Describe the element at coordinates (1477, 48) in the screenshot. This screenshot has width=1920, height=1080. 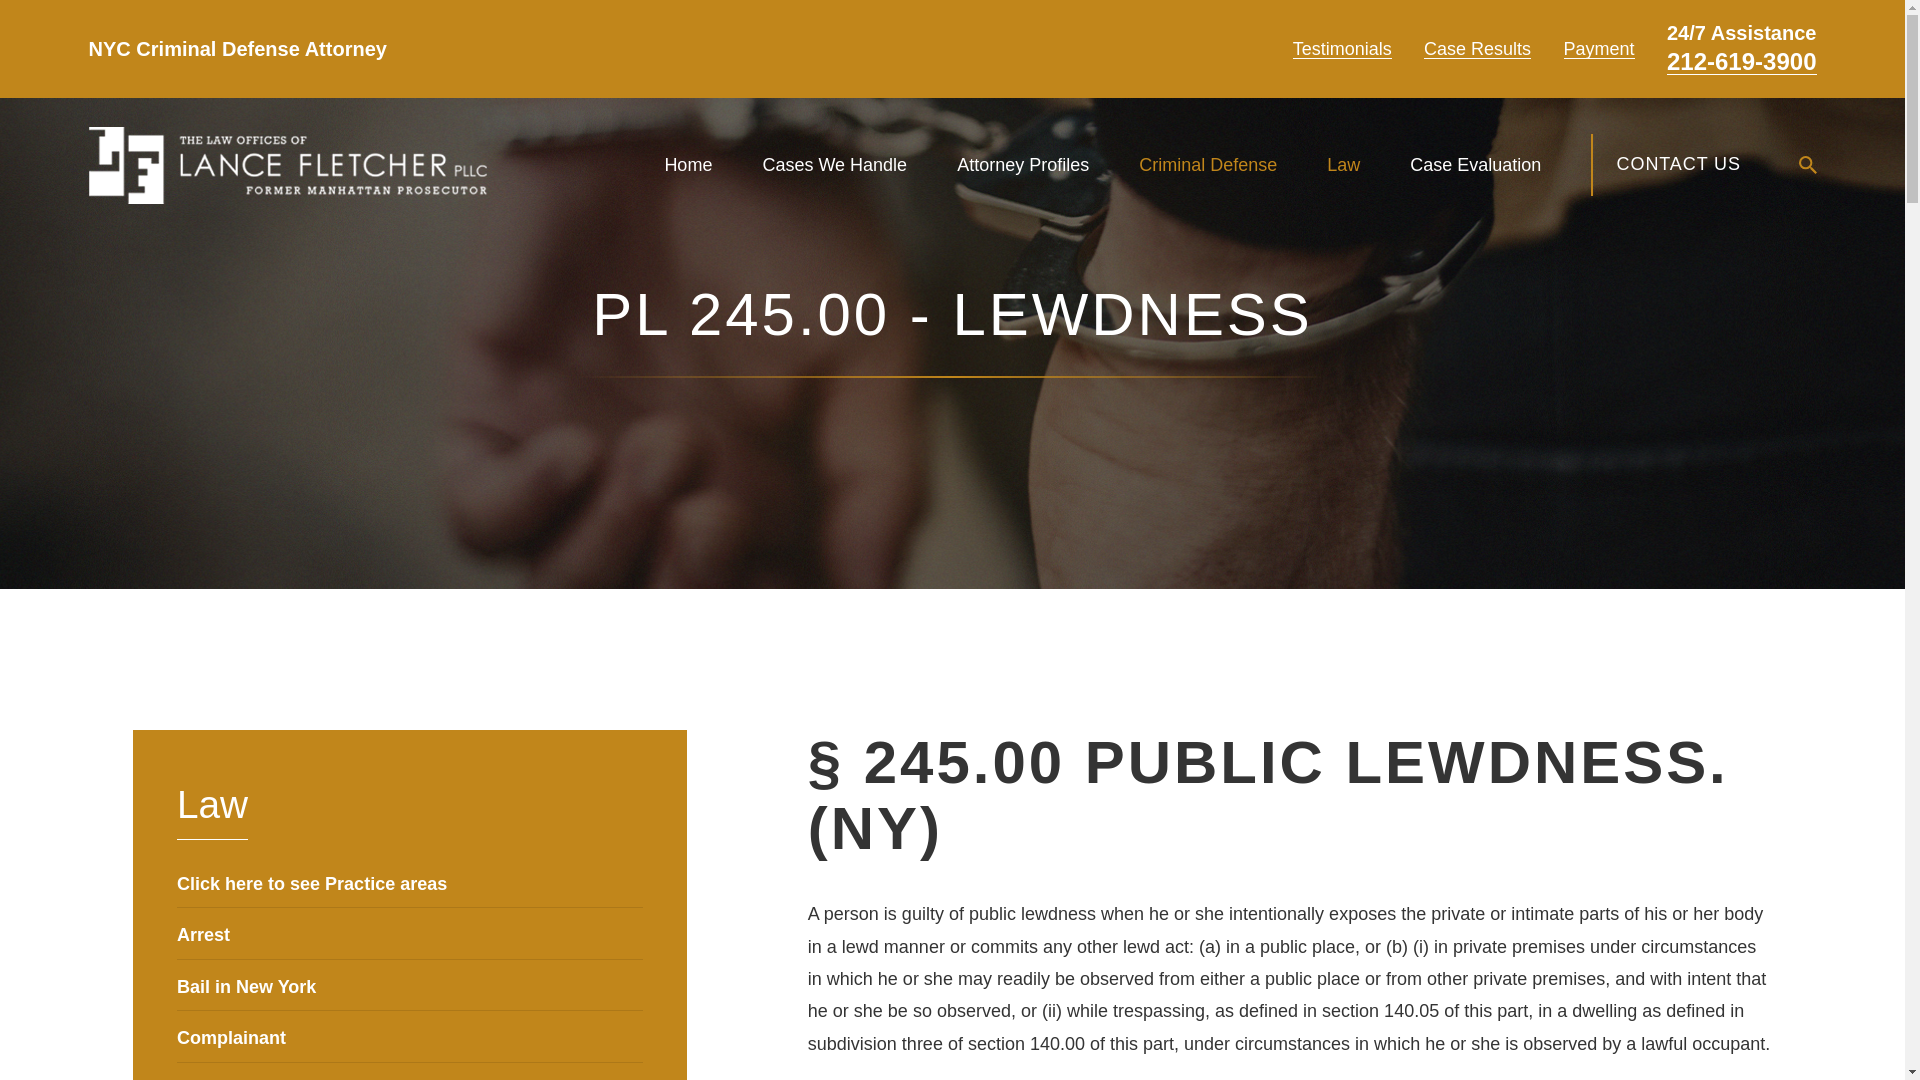
I see `Case Results` at that location.